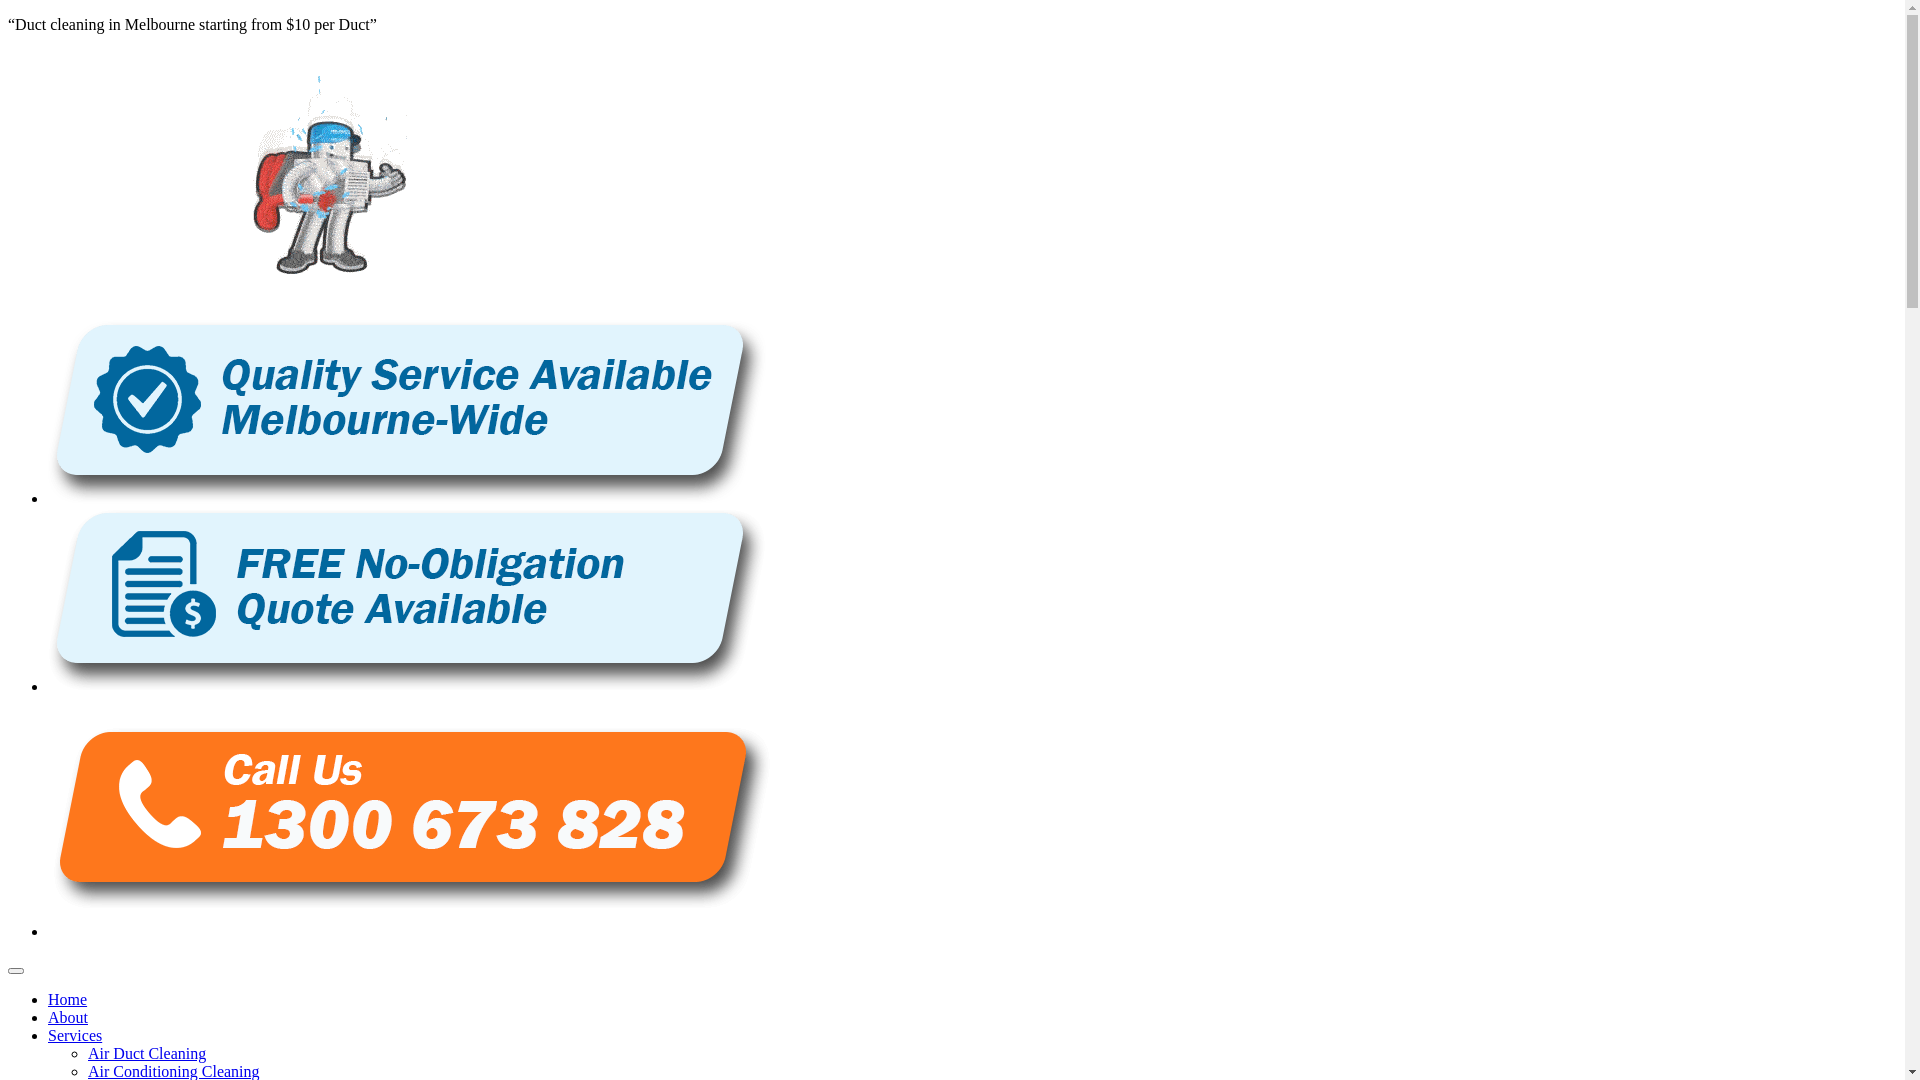 The width and height of the screenshot is (1920, 1080). Describe the element at coordinates (147, 1054) in the screenshot. I see `Air Duct Cleaning` at that location.